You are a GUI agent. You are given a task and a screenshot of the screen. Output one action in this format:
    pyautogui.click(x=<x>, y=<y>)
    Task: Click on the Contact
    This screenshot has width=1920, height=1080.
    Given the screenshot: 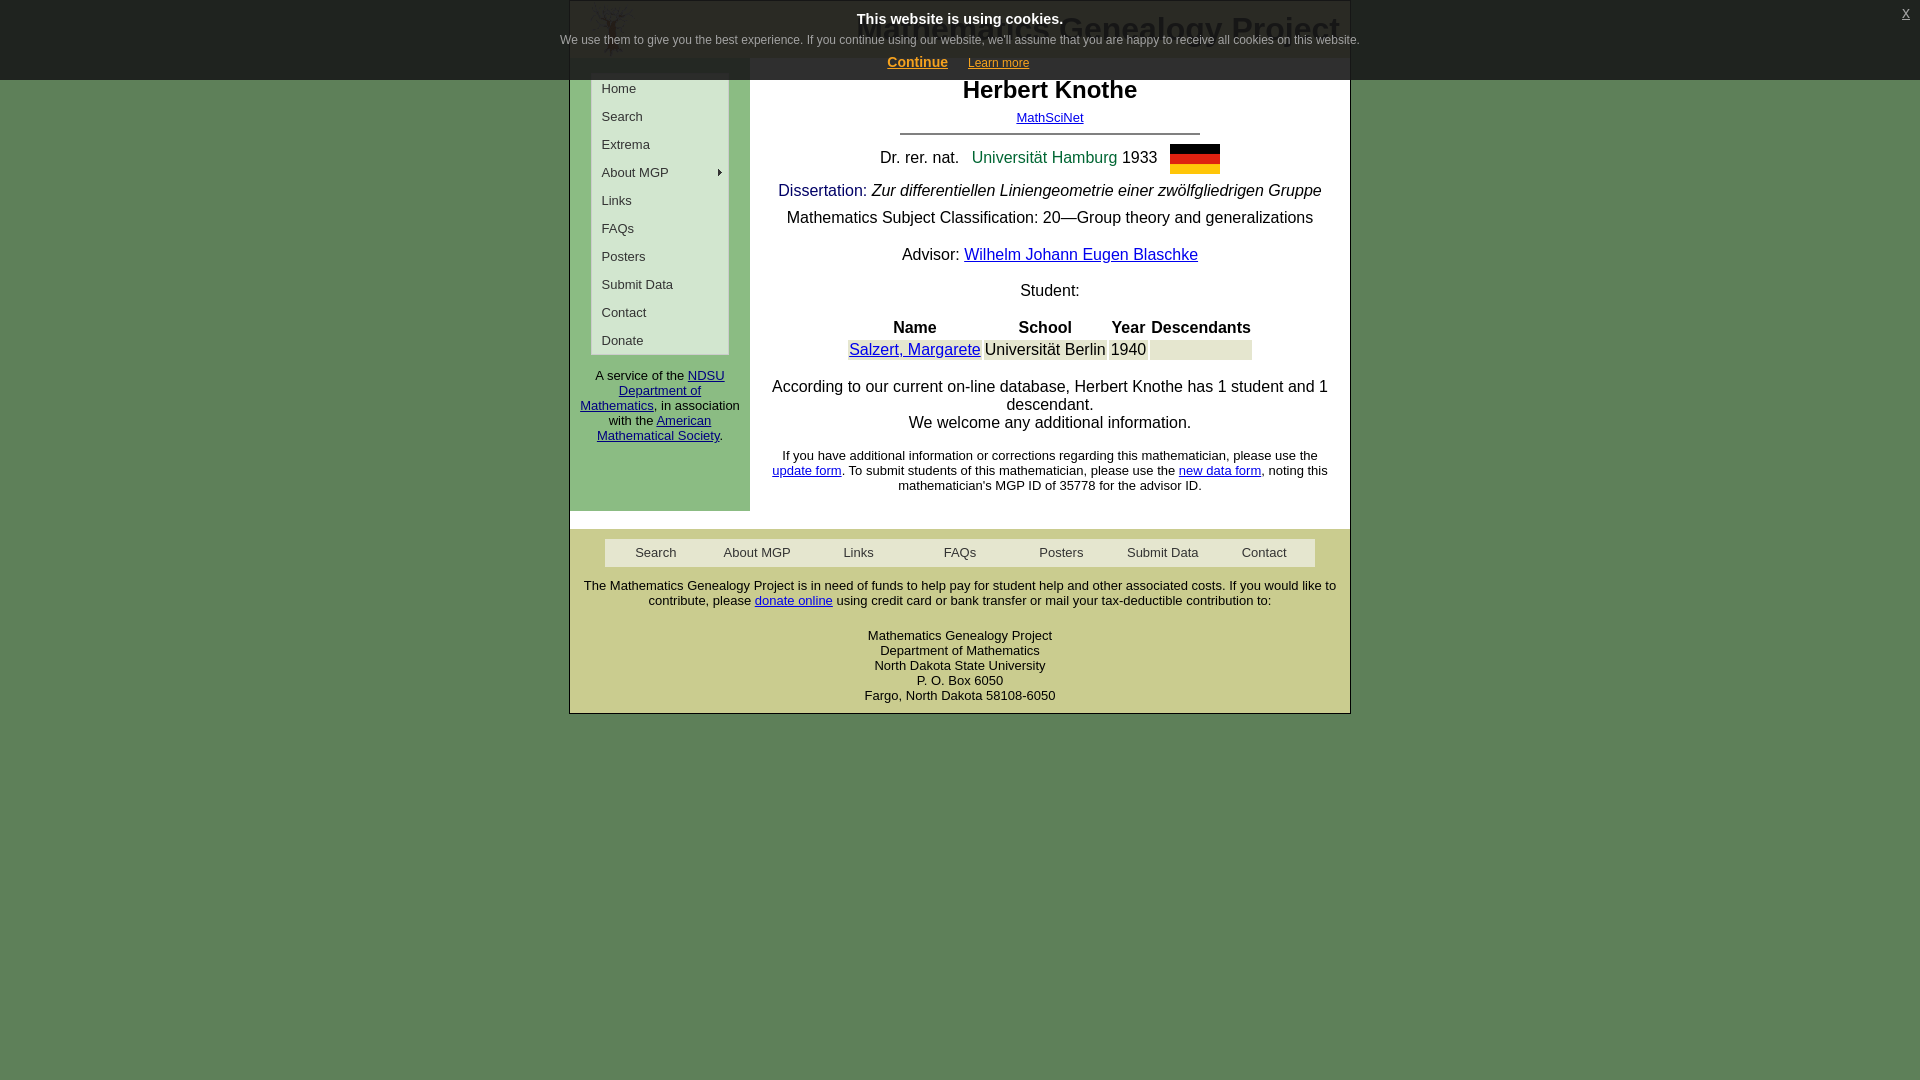 What is the action you would take?
    pyautogui.click(x=660, y=312)
    